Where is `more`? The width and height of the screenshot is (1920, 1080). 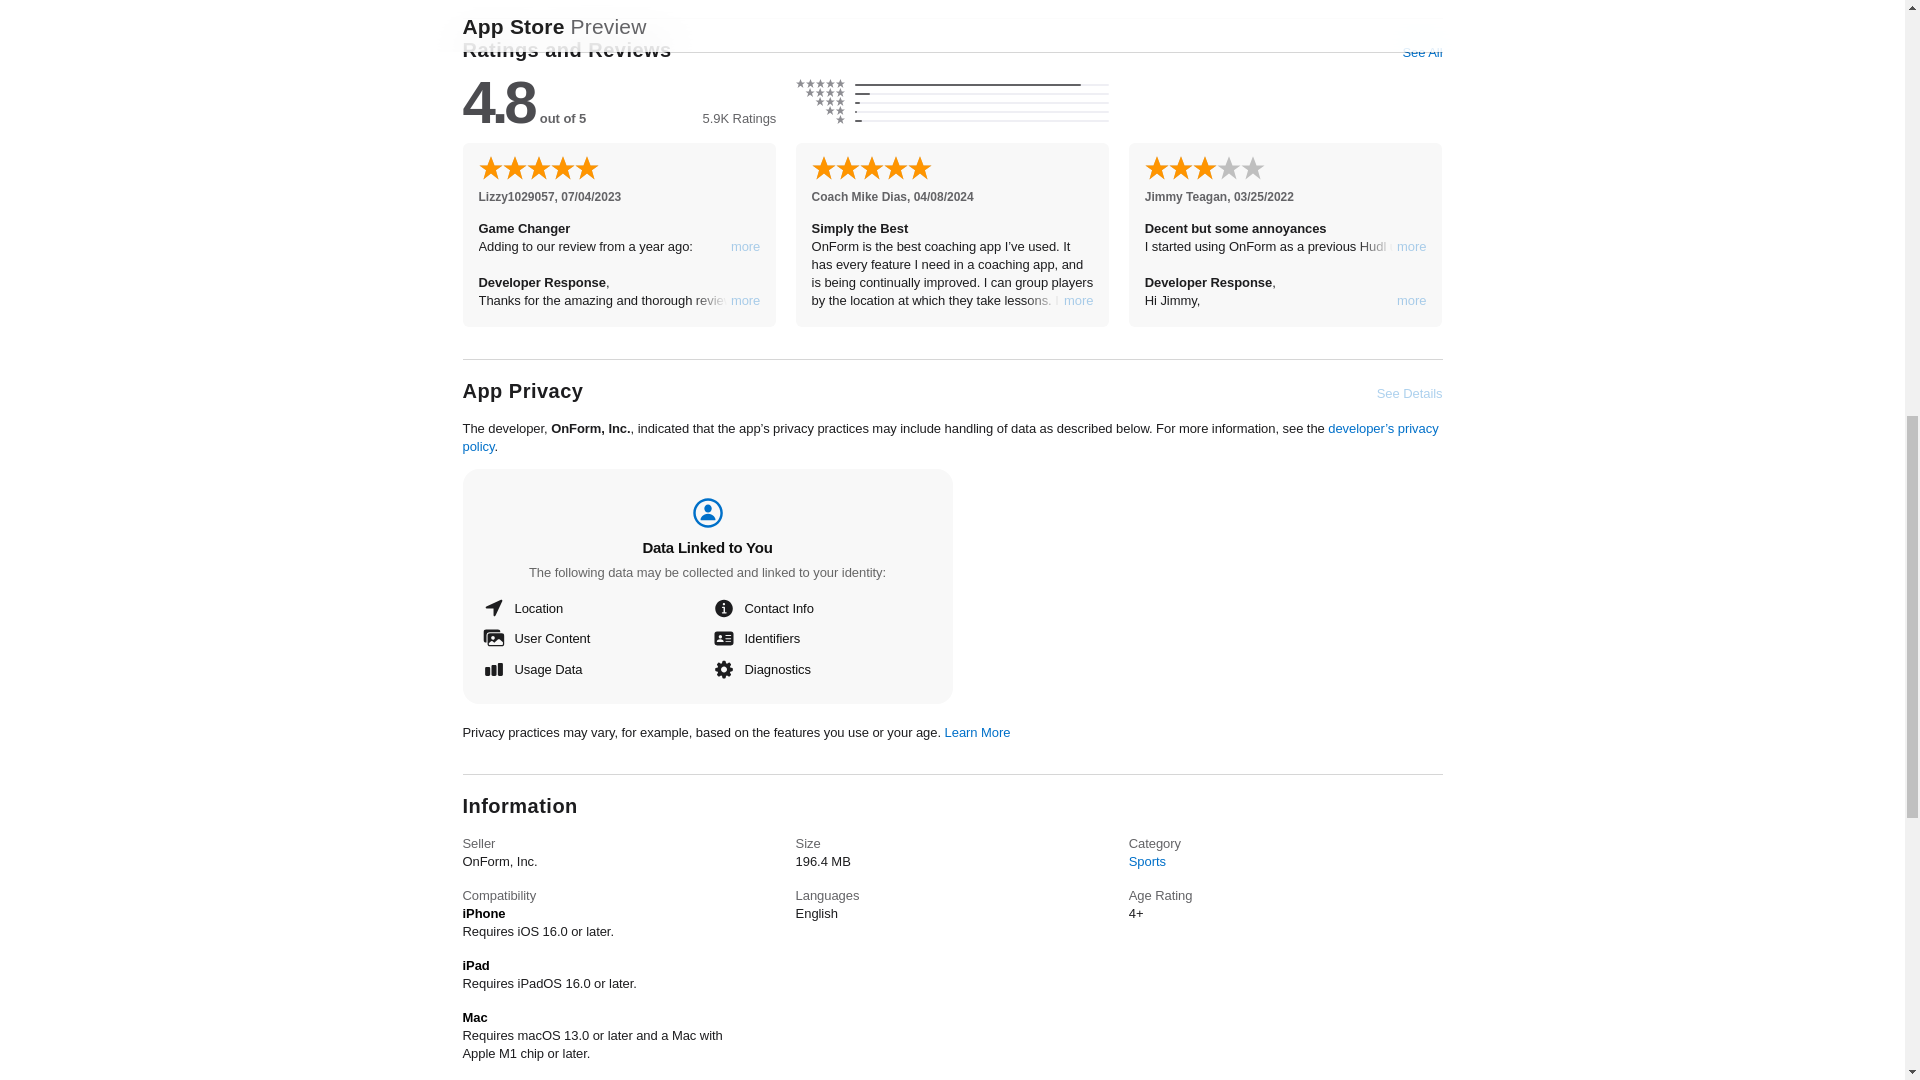 more is located at coordinates (1412, 300).